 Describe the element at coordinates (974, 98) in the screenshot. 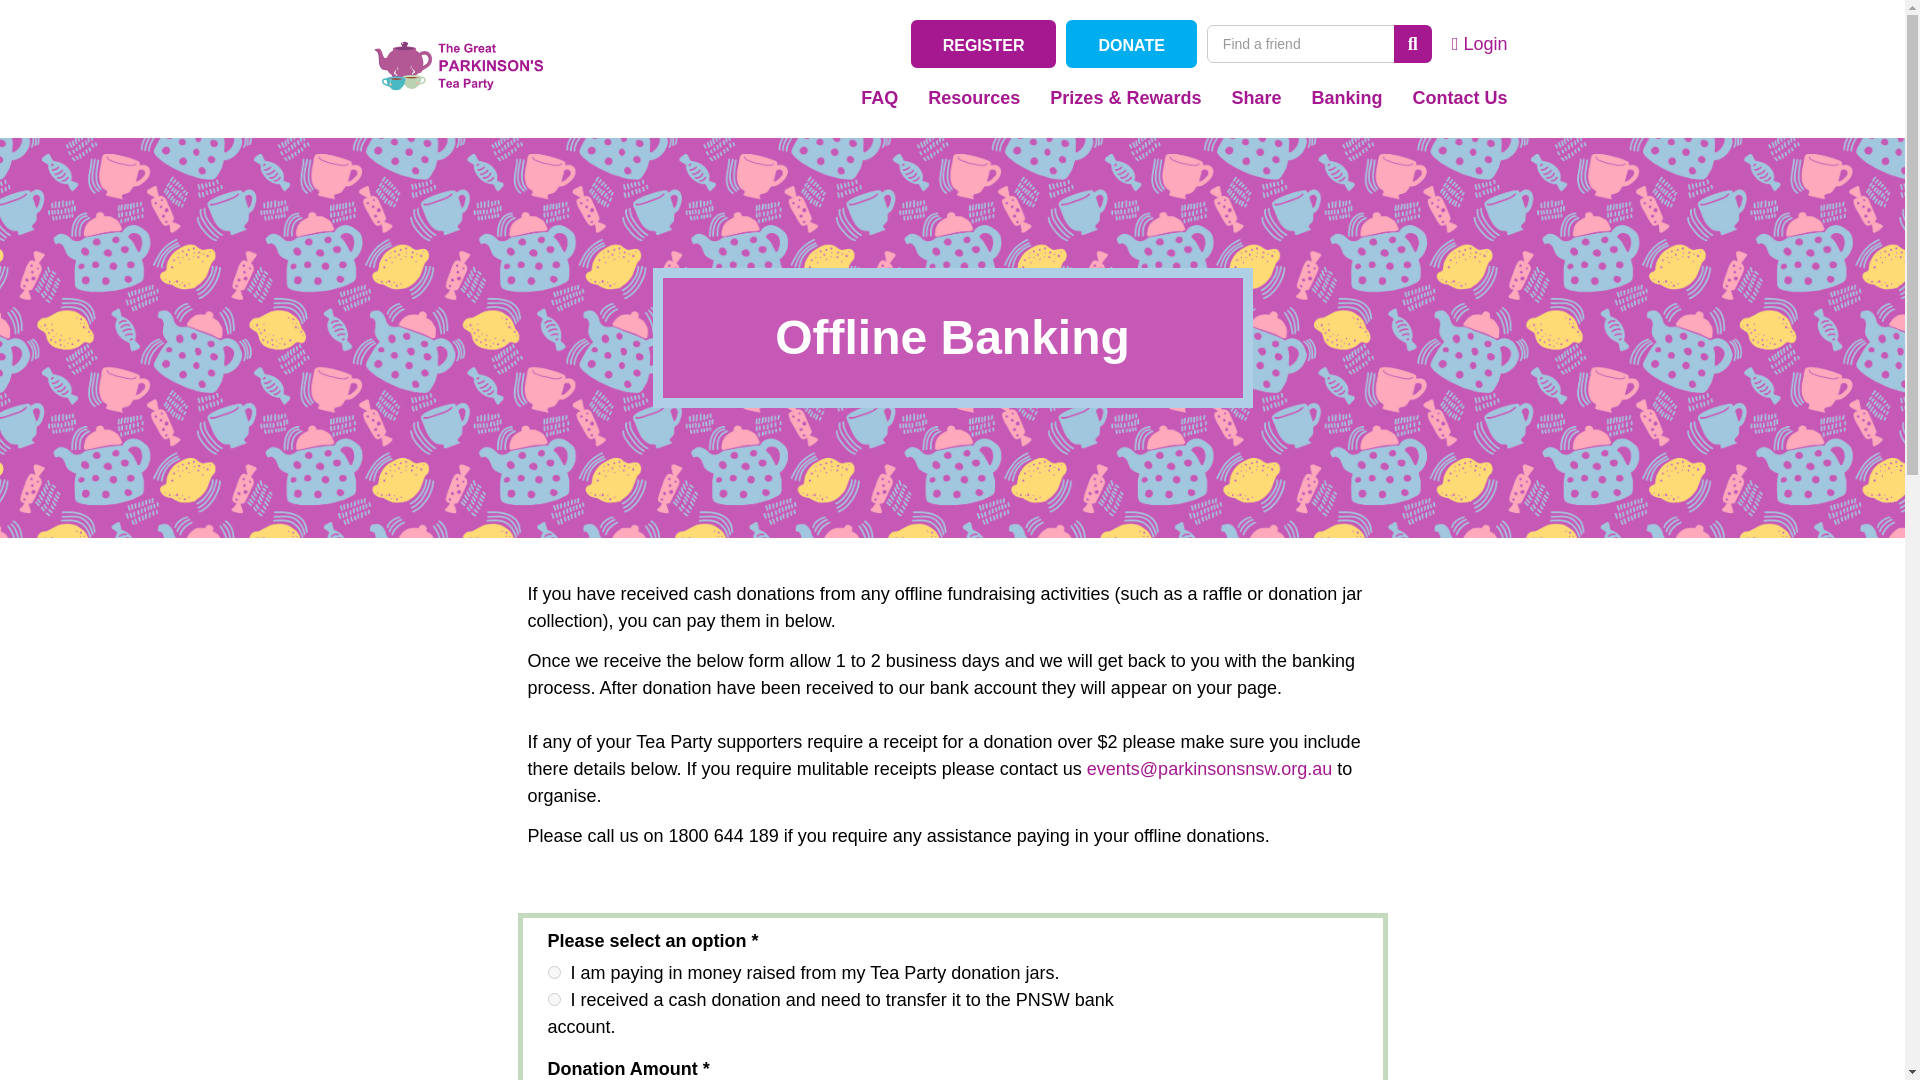

I see `Resources` at that location.